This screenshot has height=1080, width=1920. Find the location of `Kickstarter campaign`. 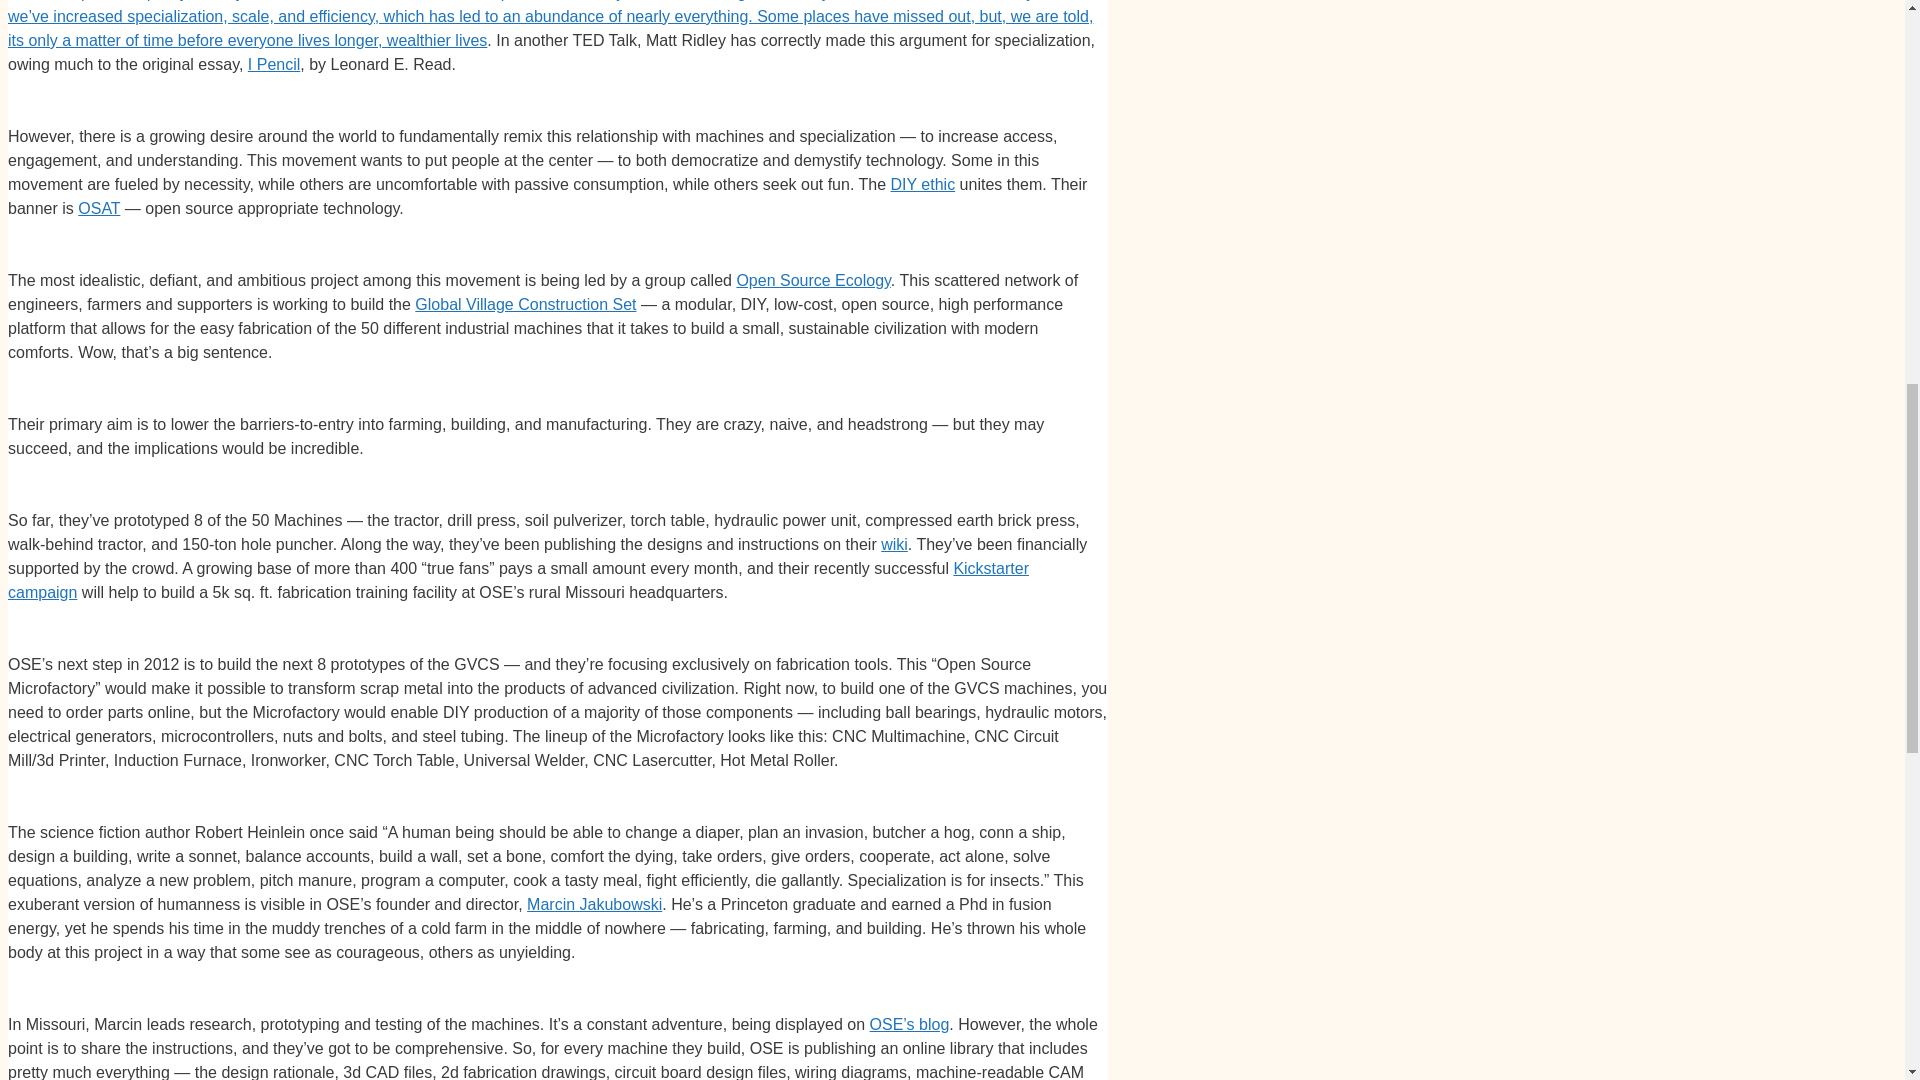

Kickstarter campaign is located at coordinates (518, 580).